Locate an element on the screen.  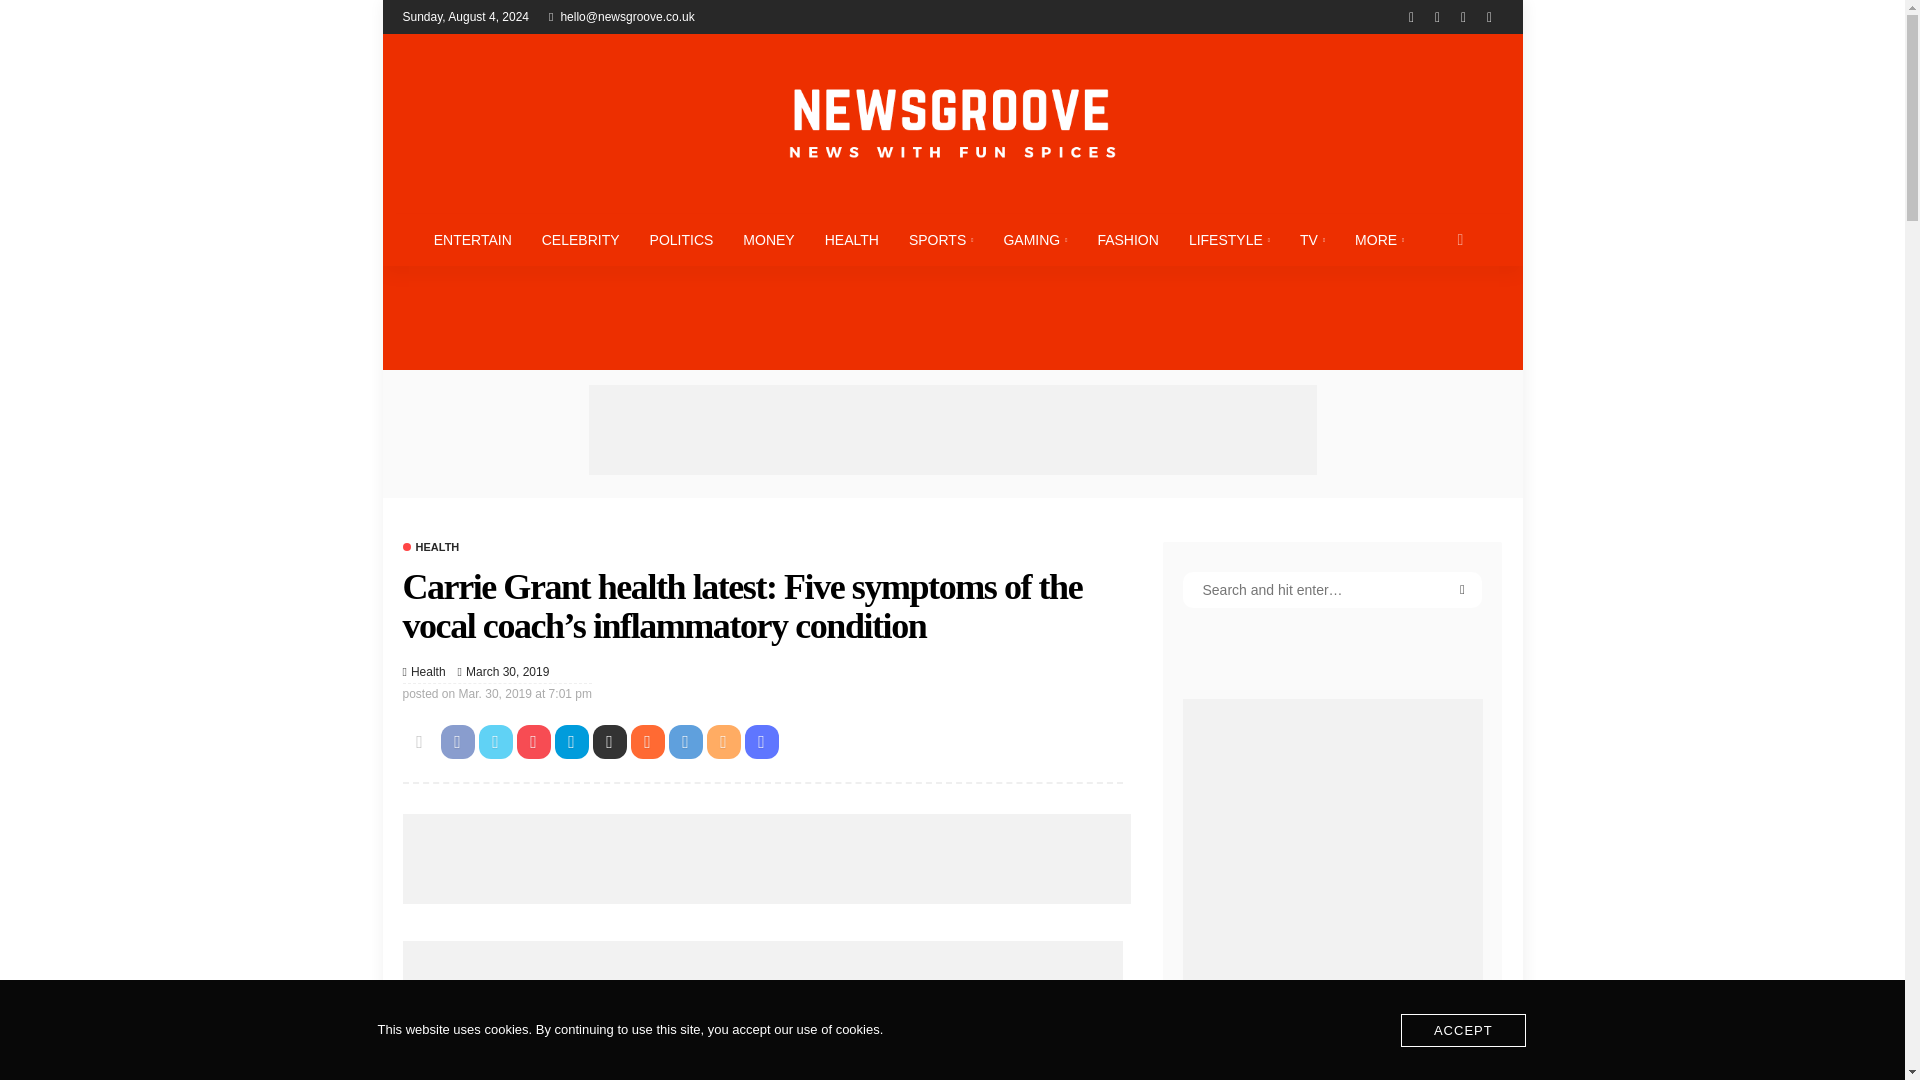
HEALTH is located at coordinates (852, 239).